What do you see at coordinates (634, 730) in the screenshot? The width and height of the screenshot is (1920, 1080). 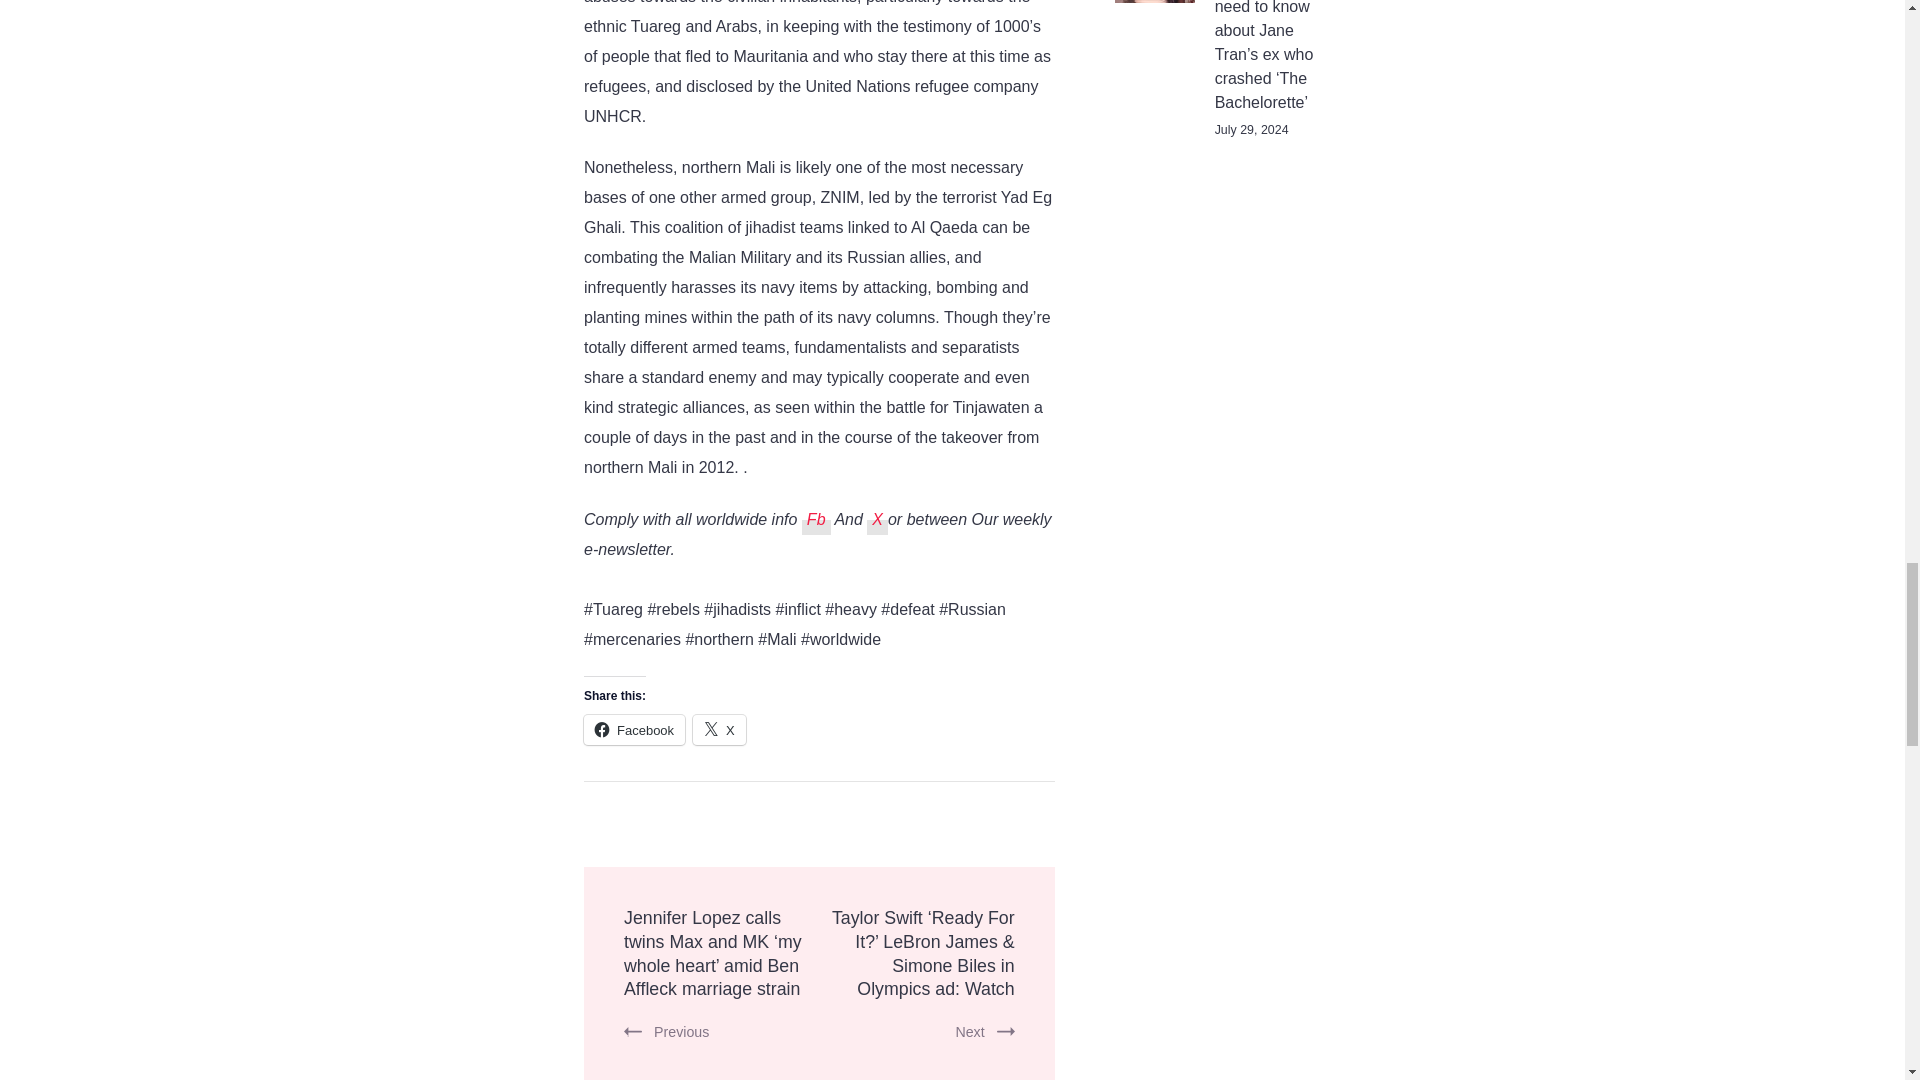 I see `Click to share on Facebook` at bounding box center [634, 730].